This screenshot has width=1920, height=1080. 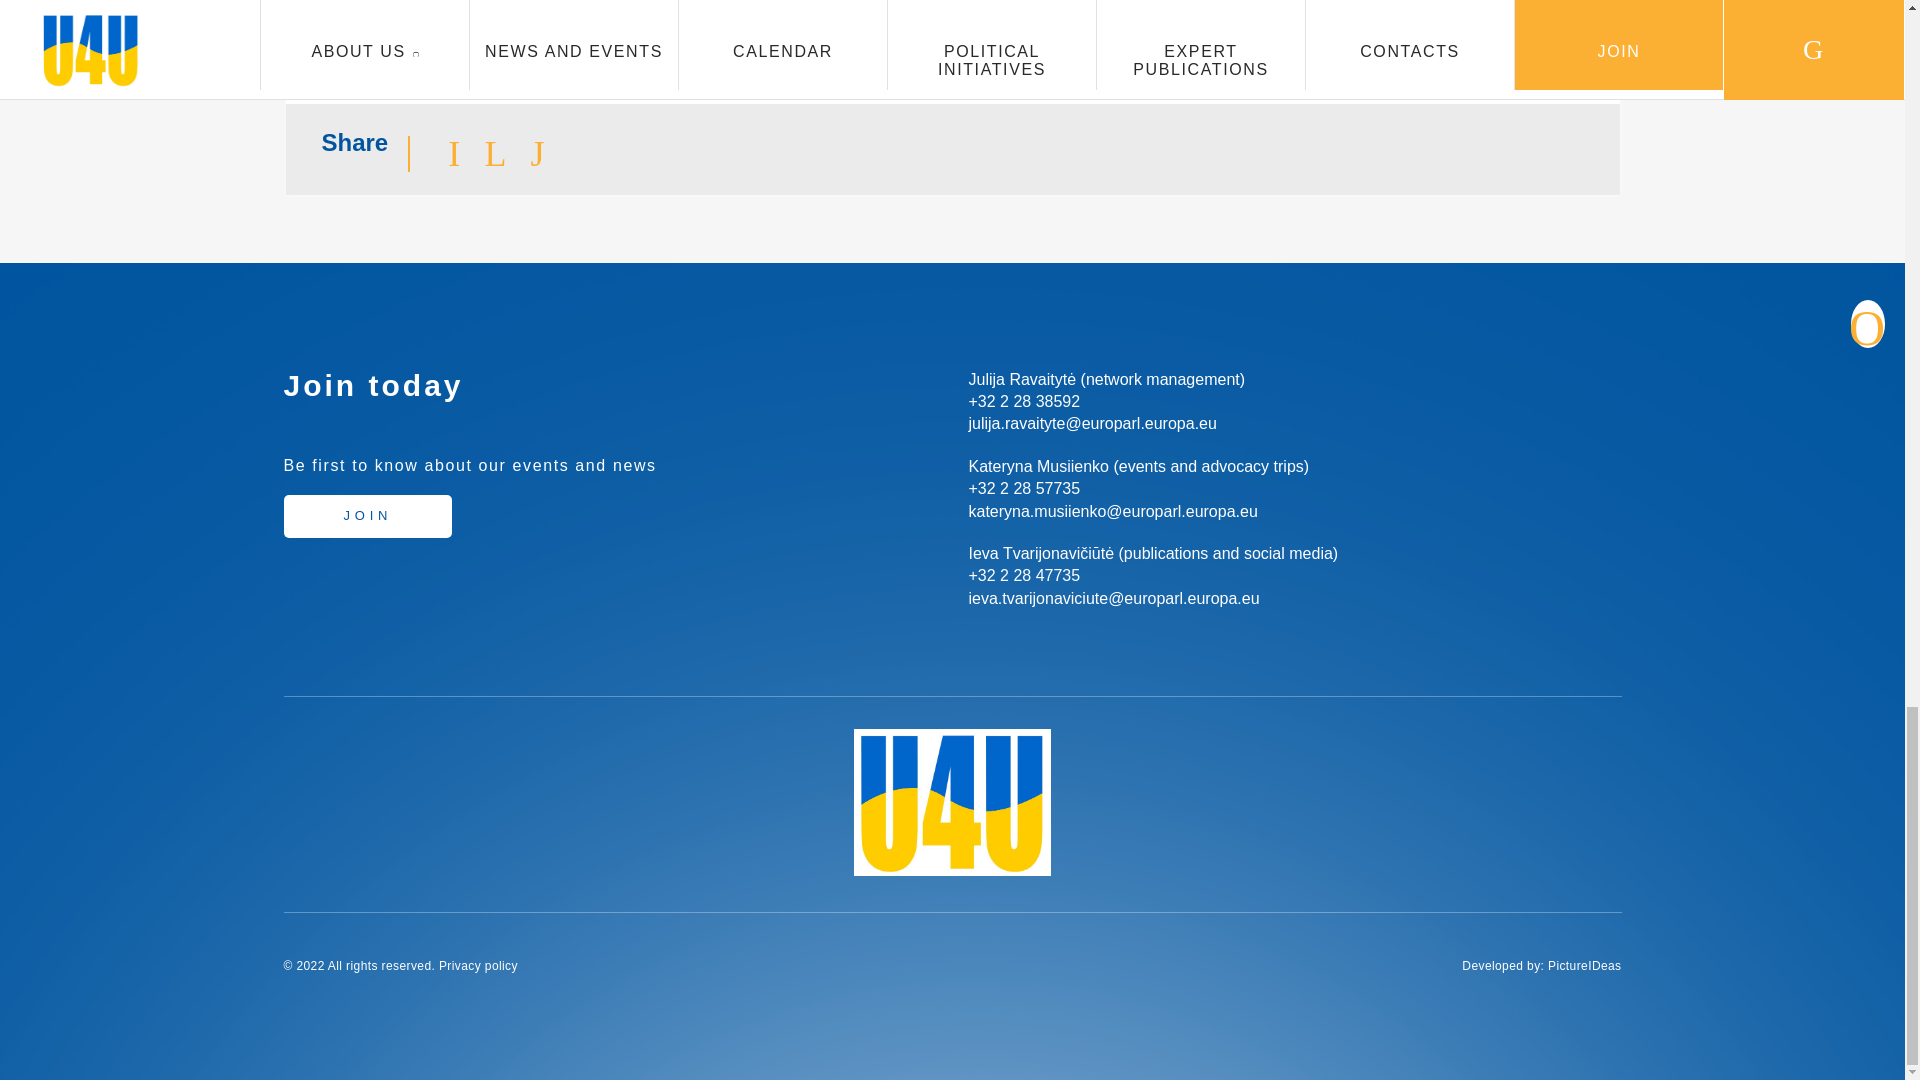 What do you see at coordinates (368, 516) in the screenshot?
I see `JOIN` at bounding box center [368, 516].